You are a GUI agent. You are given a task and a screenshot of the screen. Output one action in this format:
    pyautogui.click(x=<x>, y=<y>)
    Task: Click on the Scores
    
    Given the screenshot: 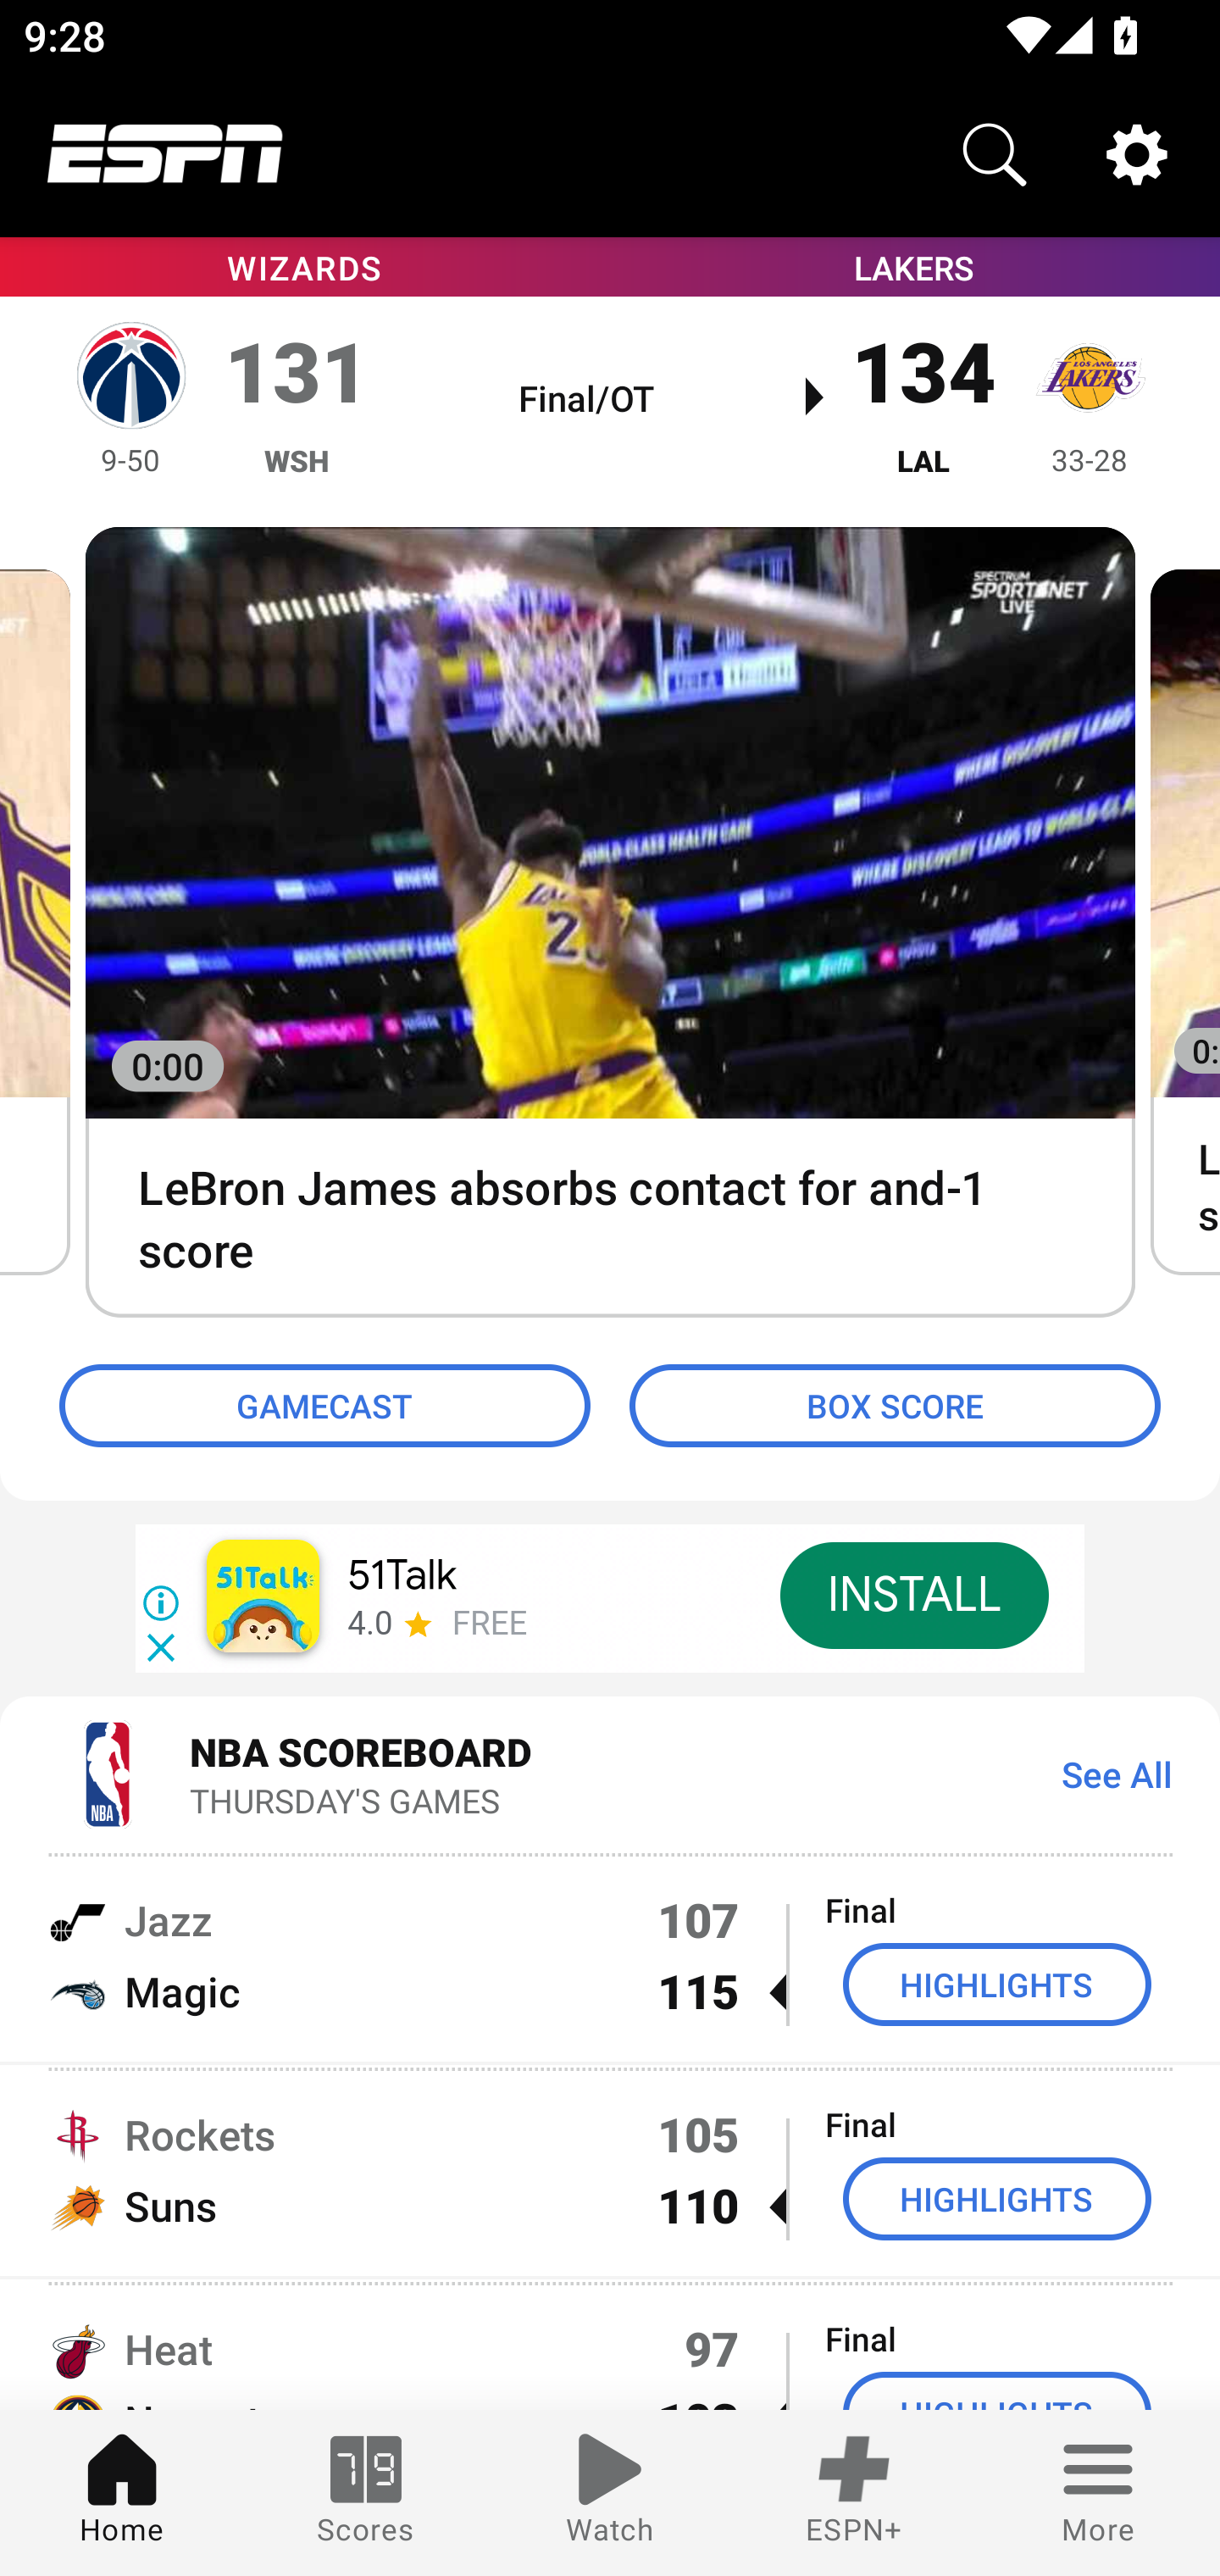 What is the action you would take?
    pyautogui.click(x=366, y=2493)
    